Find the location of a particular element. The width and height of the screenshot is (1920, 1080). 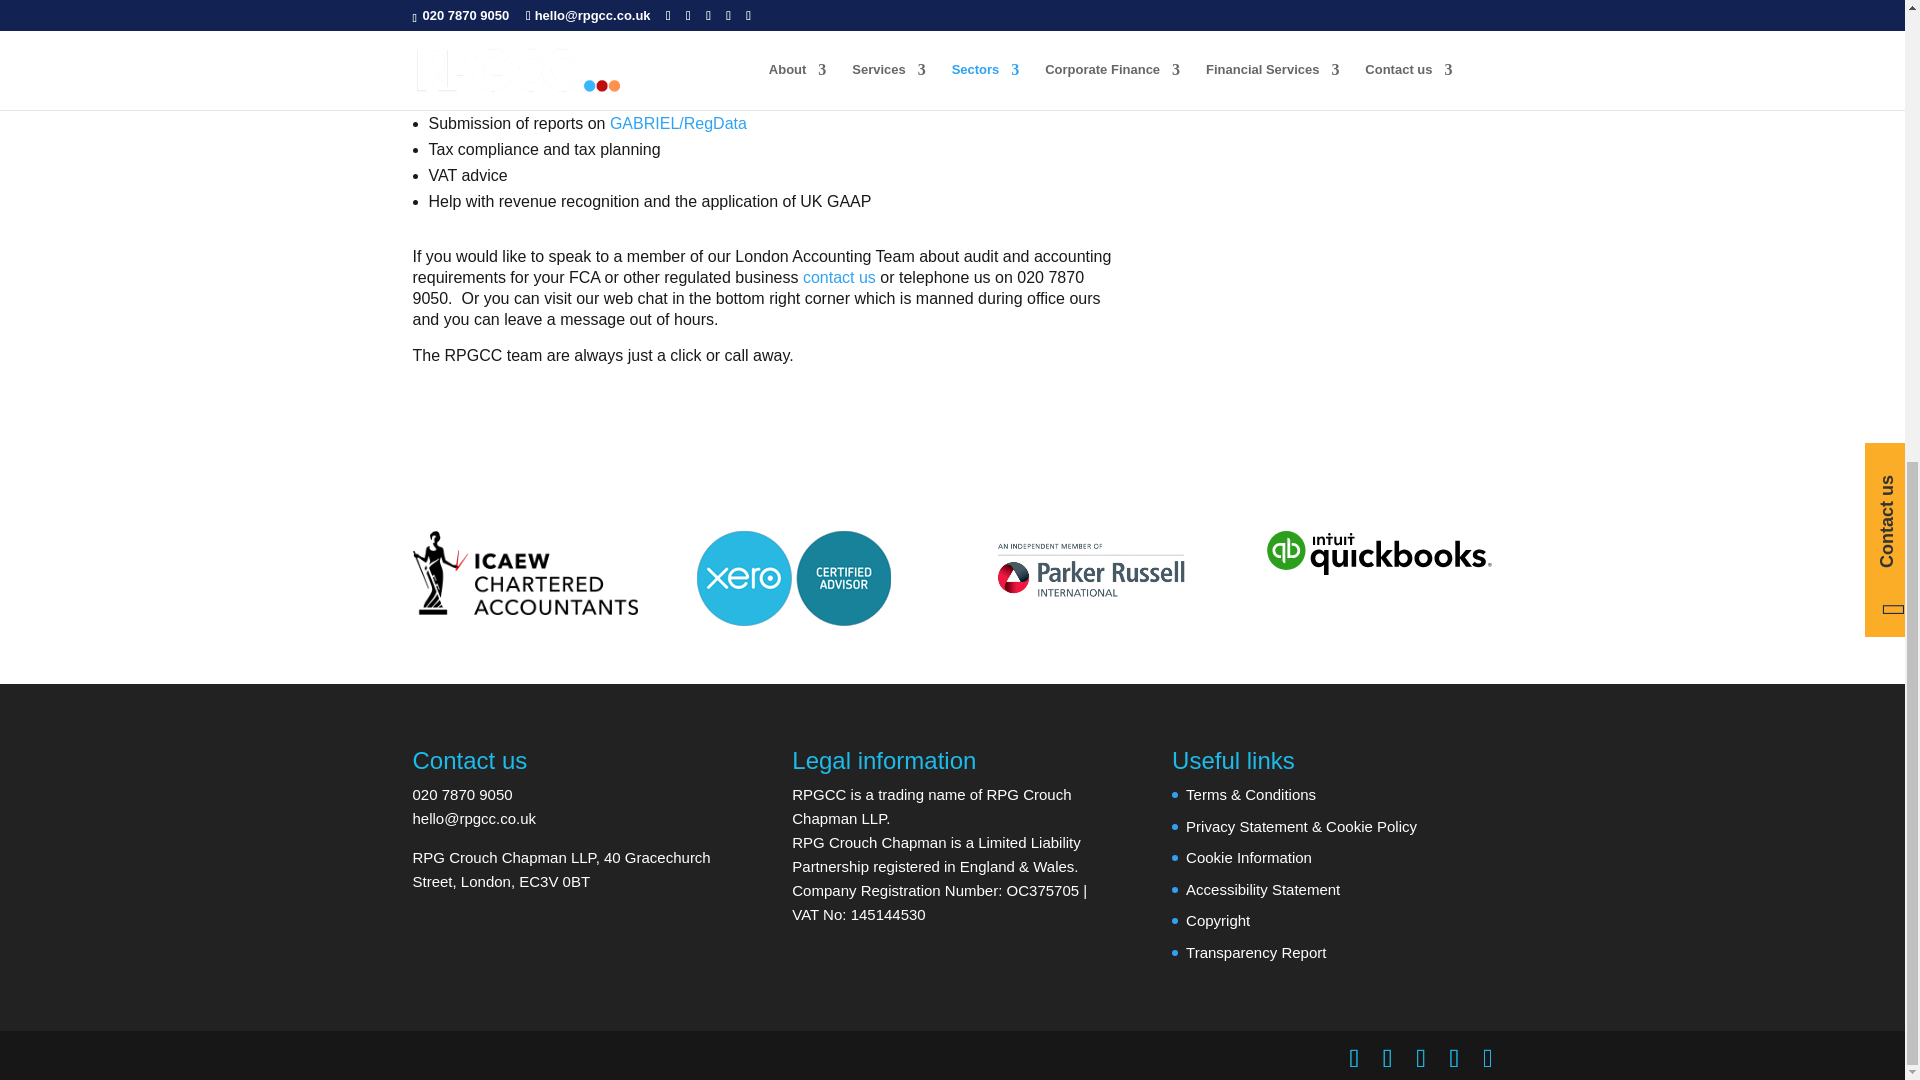

Parker russell international is located at coordinates (1094, 573).